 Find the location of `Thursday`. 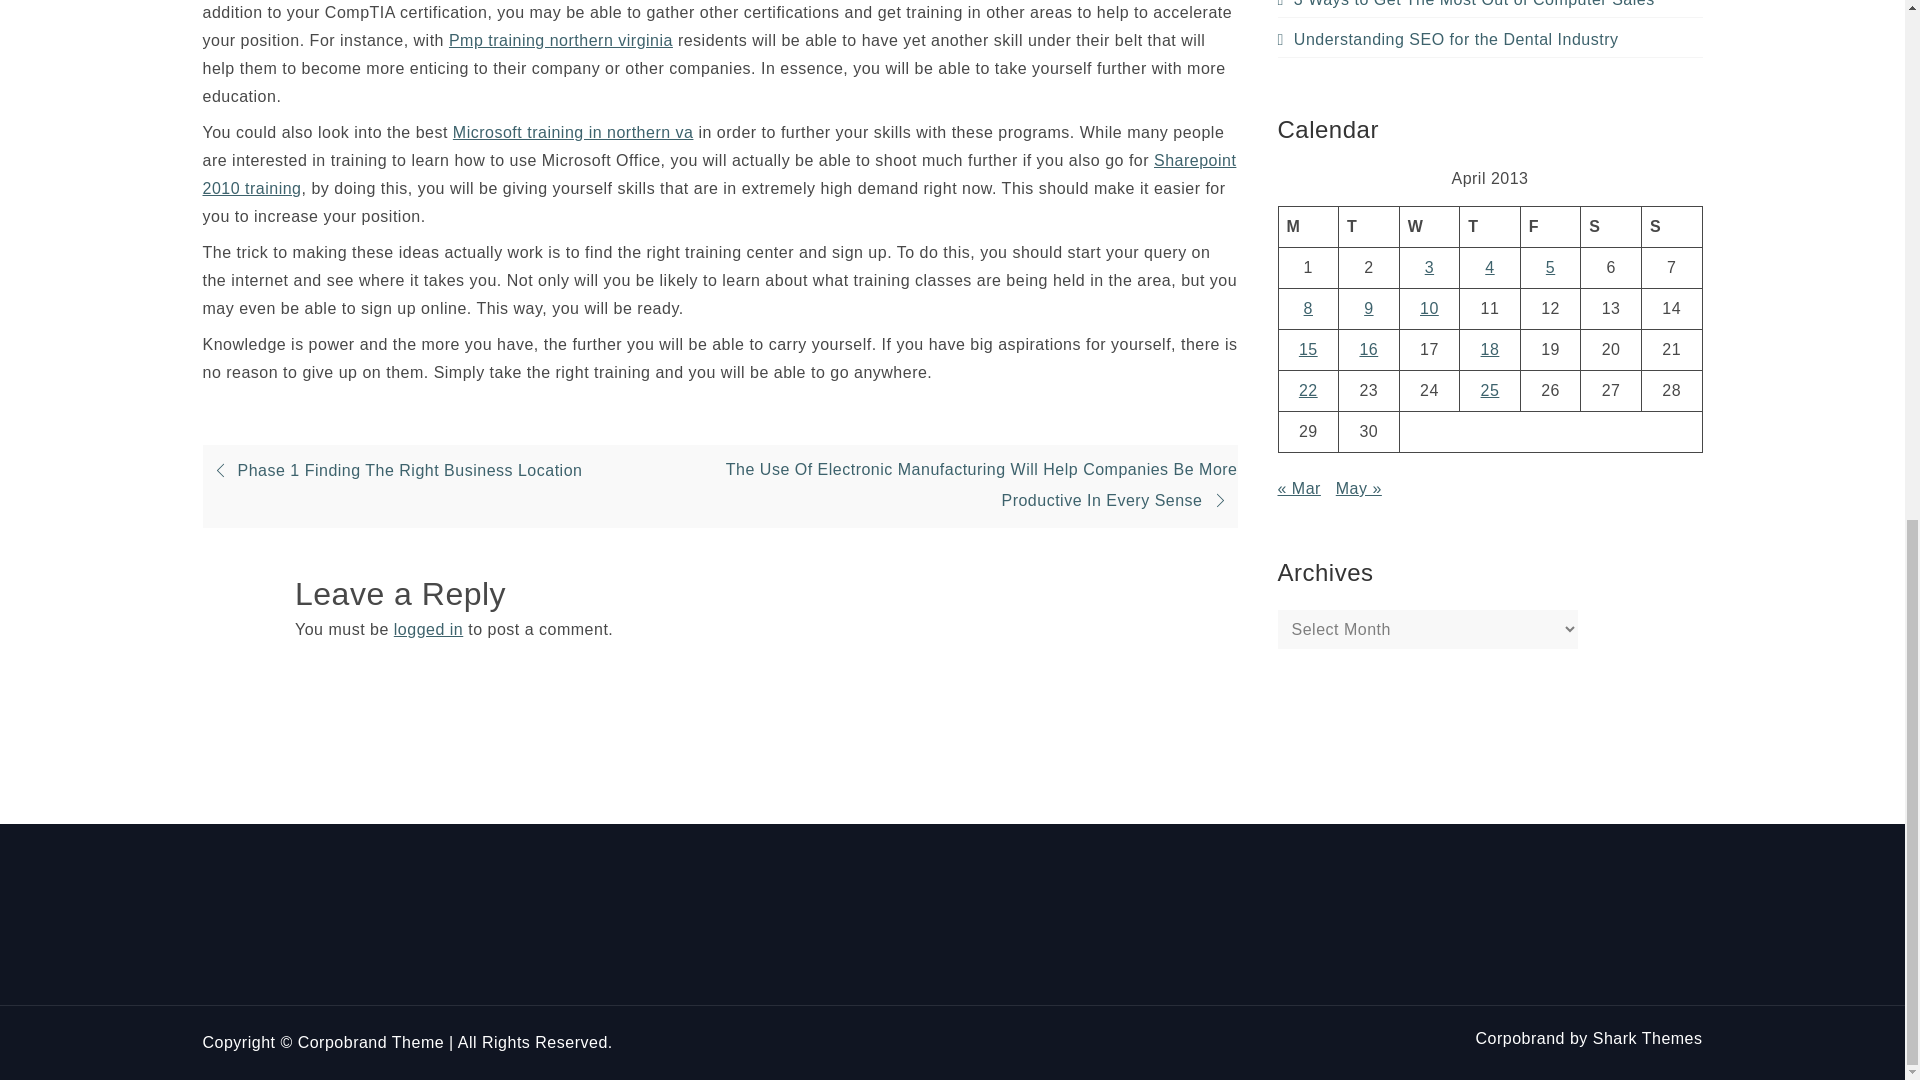

Thursday is located at coordinates (1490, 226).